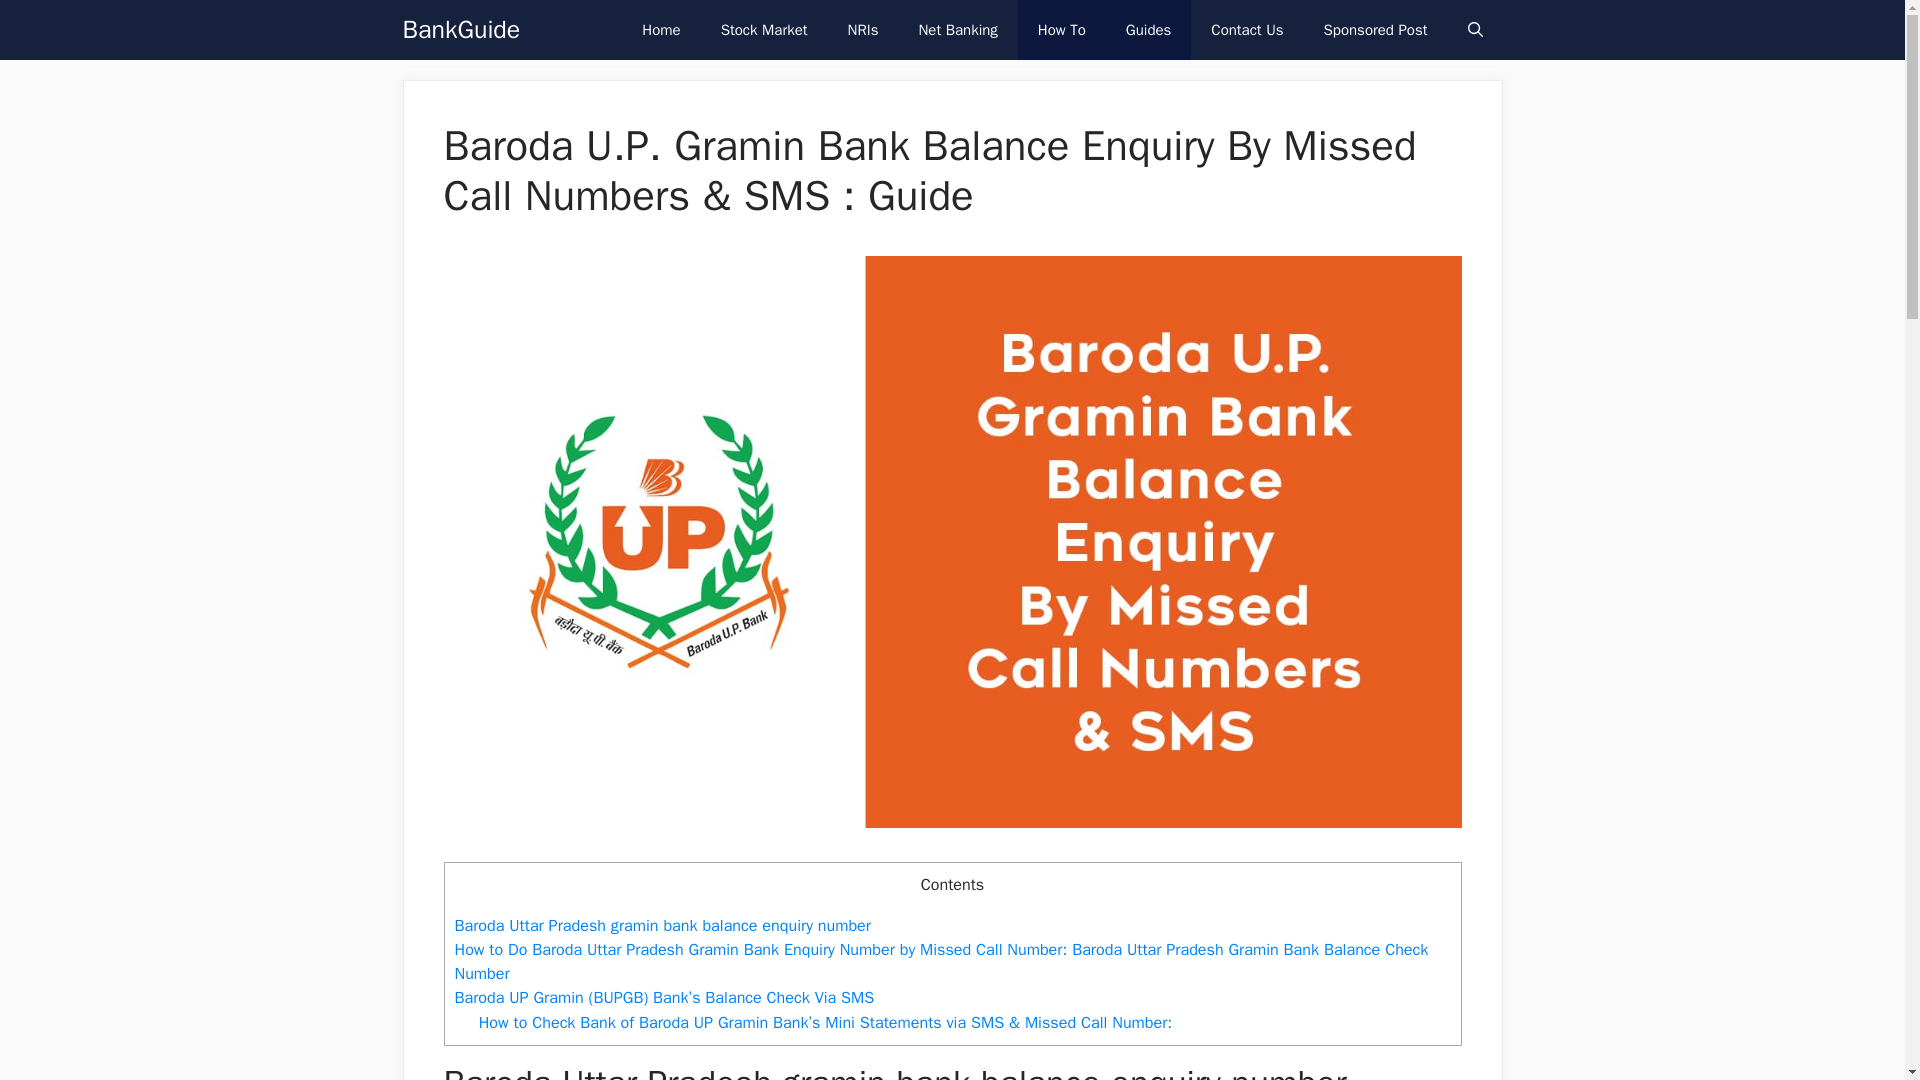 The width and height of the screenshot is (1920, 1080). Describe the element at coordinates (661, 925) in the screenshot. I see `Baroda Uttar Pradesh gramin bank balance enquiry number` at that location.